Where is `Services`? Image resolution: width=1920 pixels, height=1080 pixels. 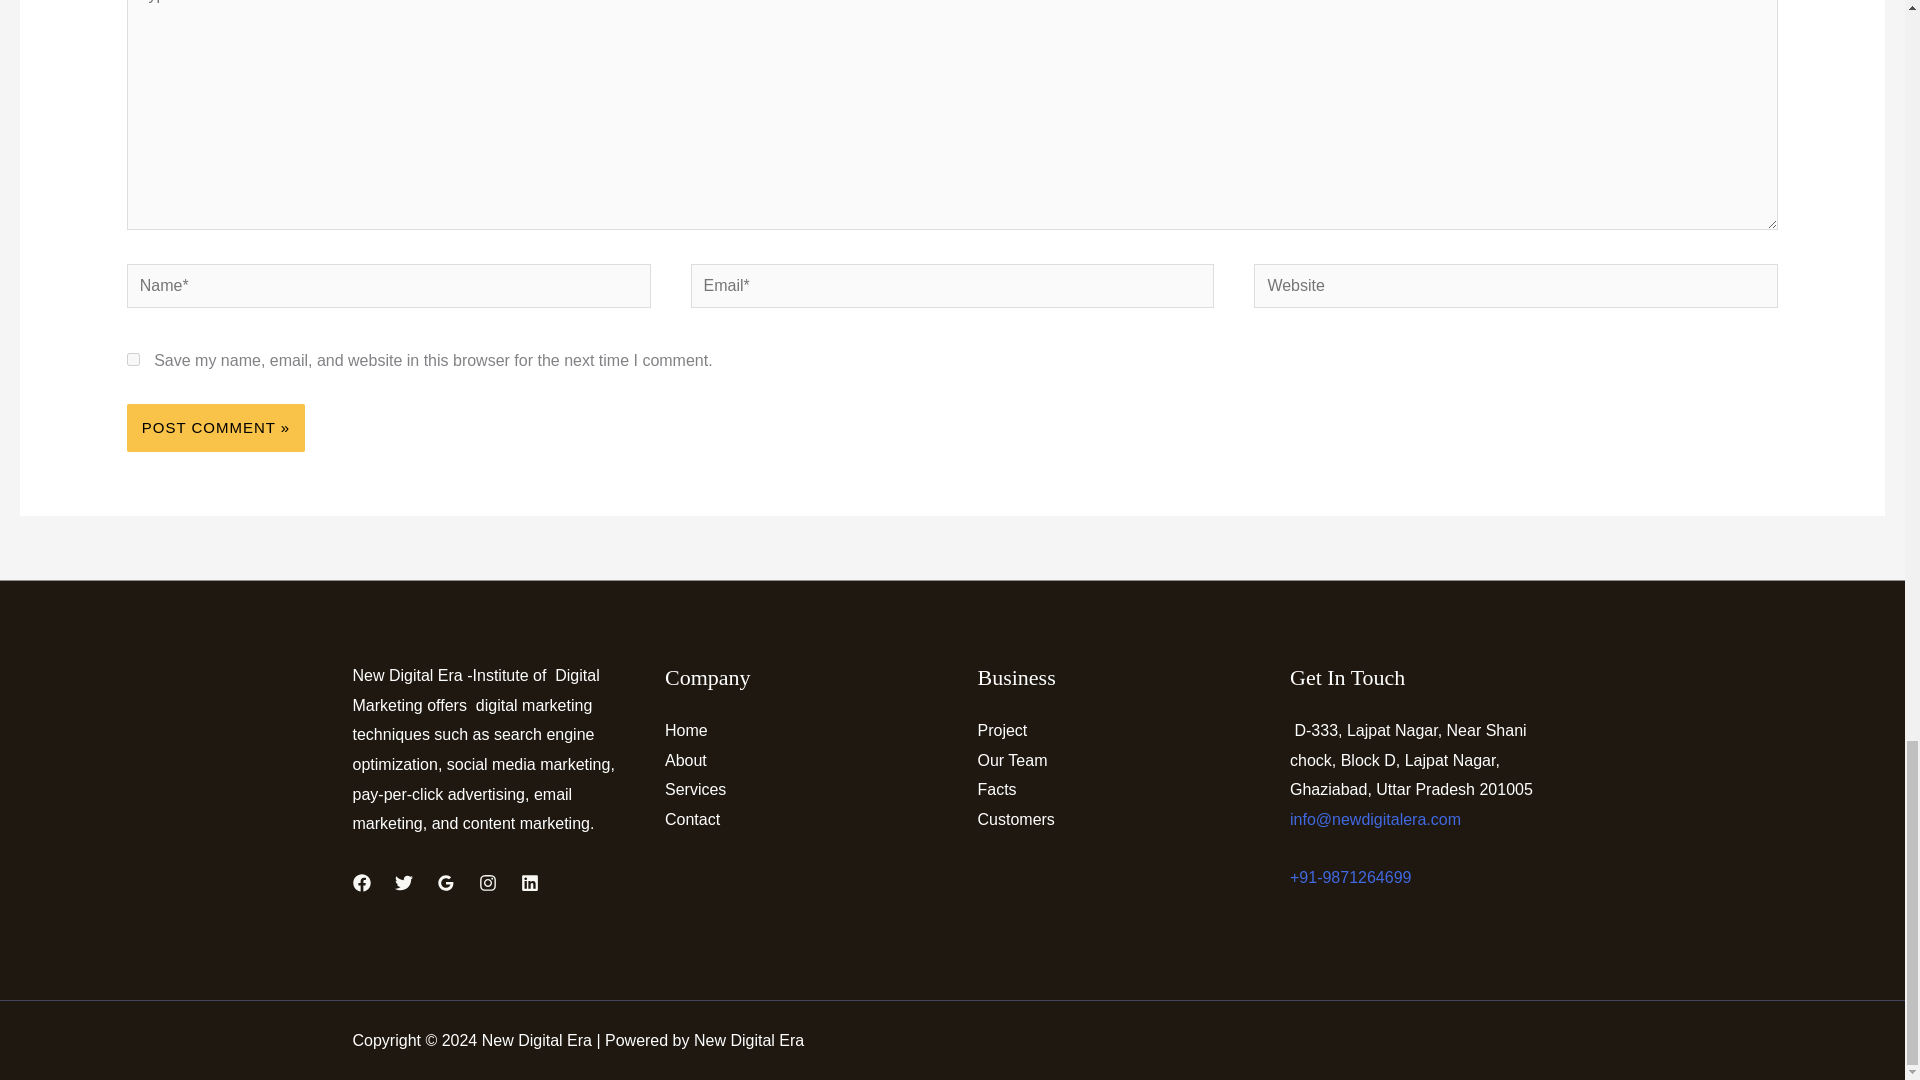
Services is located at coordinates (694, 789).